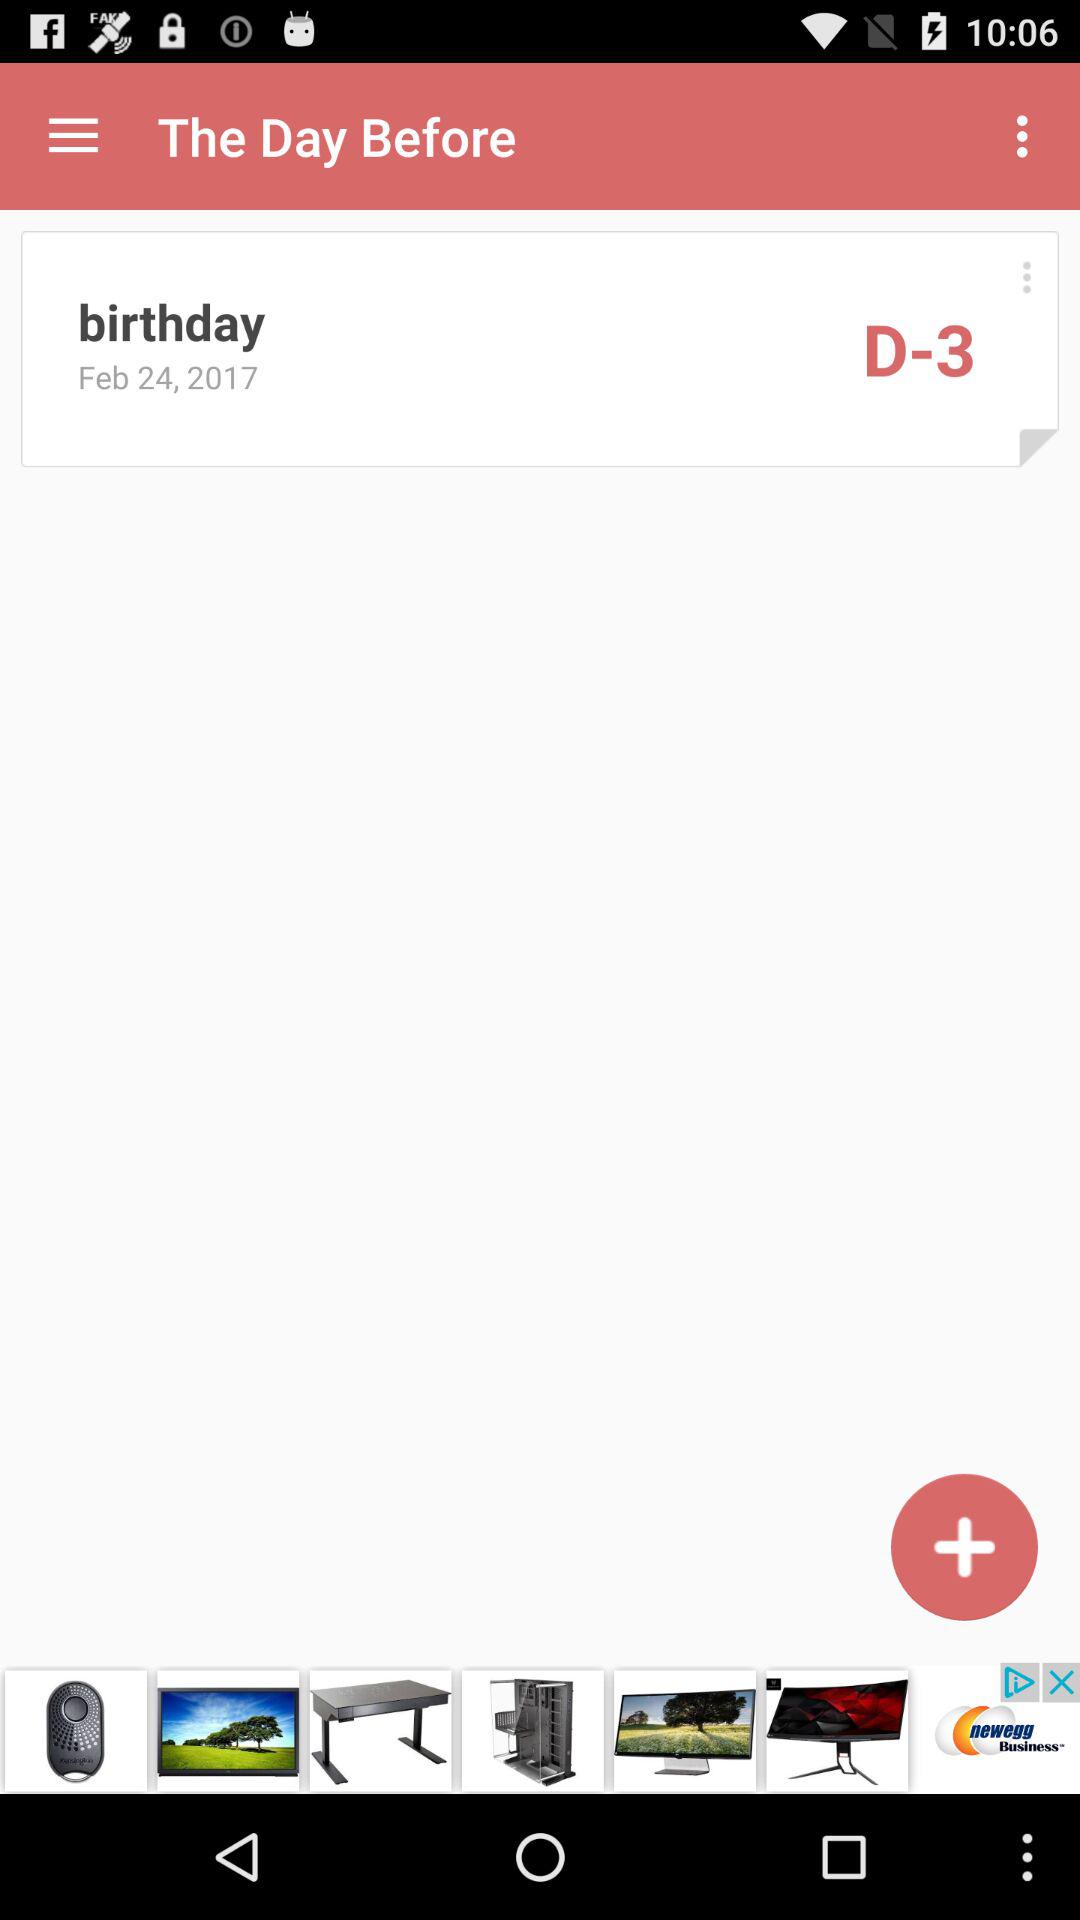 The image size is (1080, 1920). Describe the element at coordinates (74, 136) in the screenshot. I see `view menu` at that location.